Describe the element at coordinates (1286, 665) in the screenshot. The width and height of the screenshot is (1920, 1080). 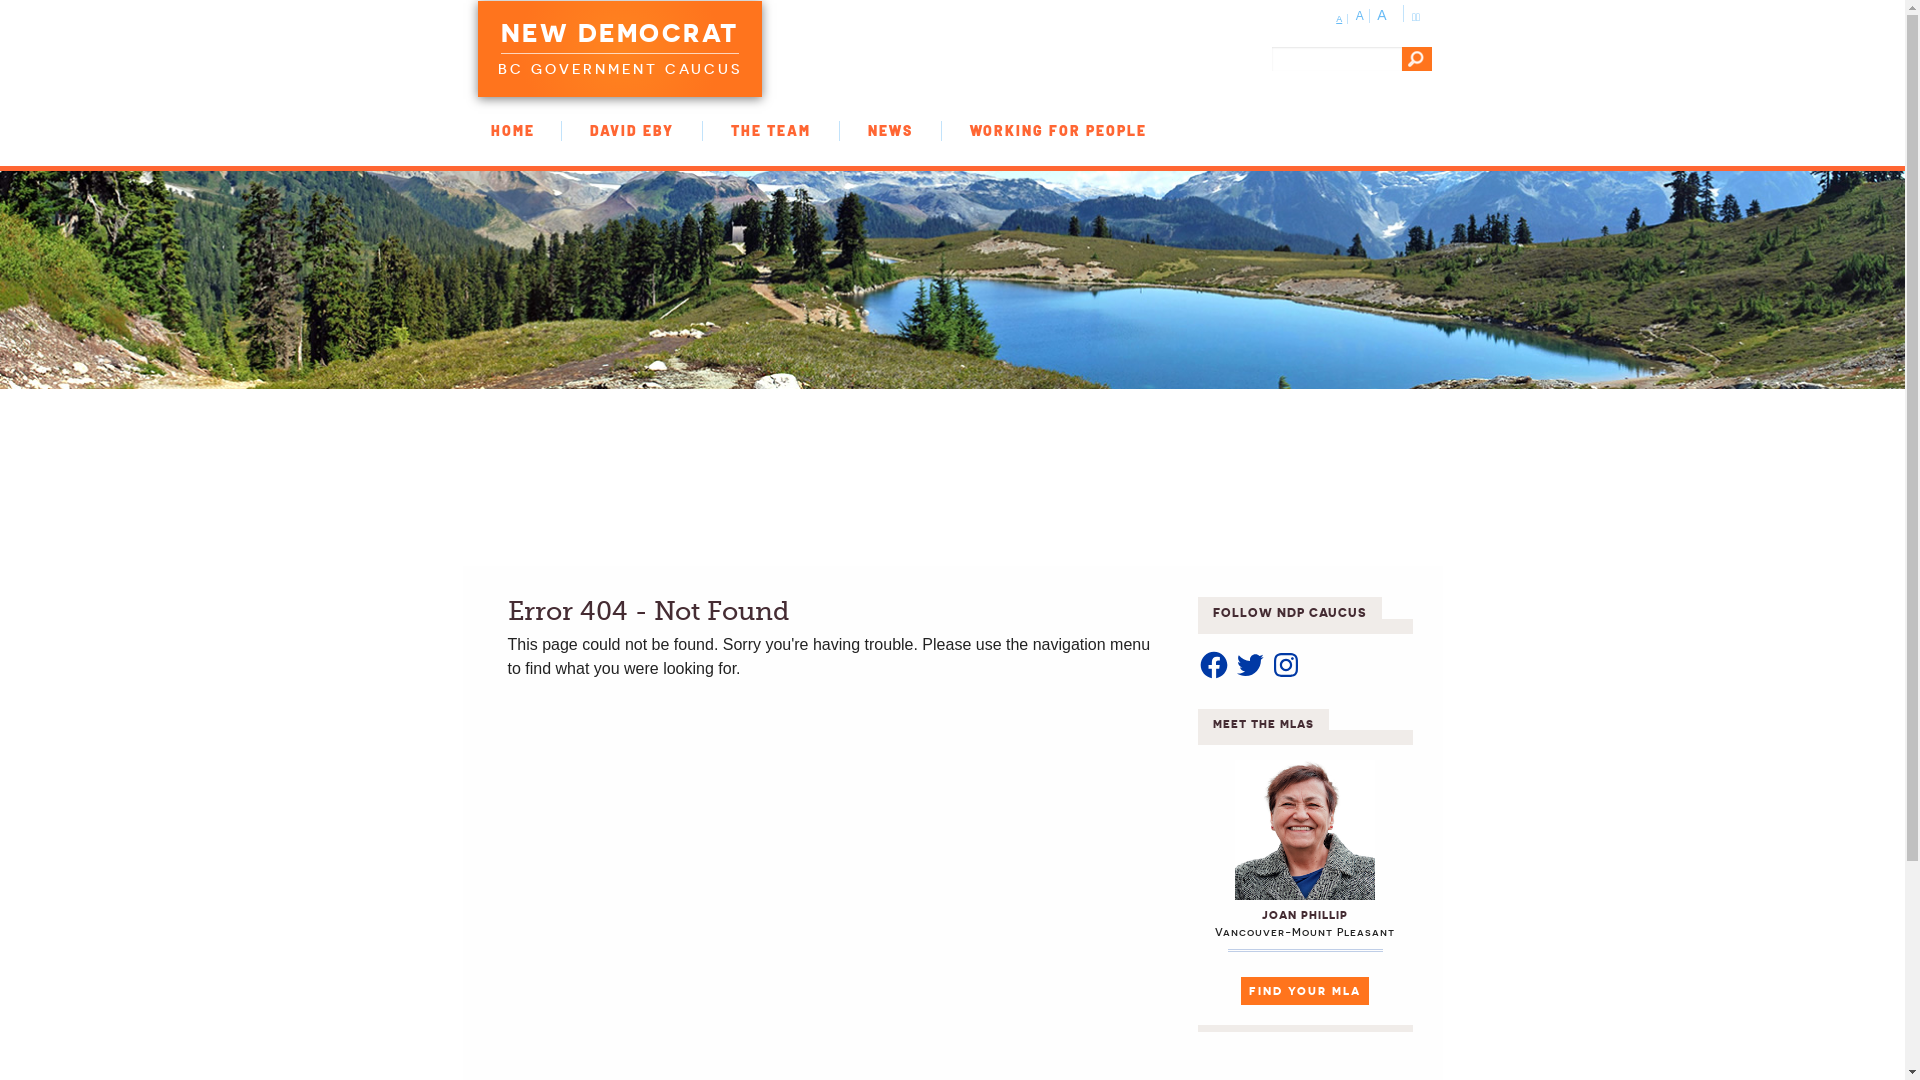
I see `Instagram` at that location.